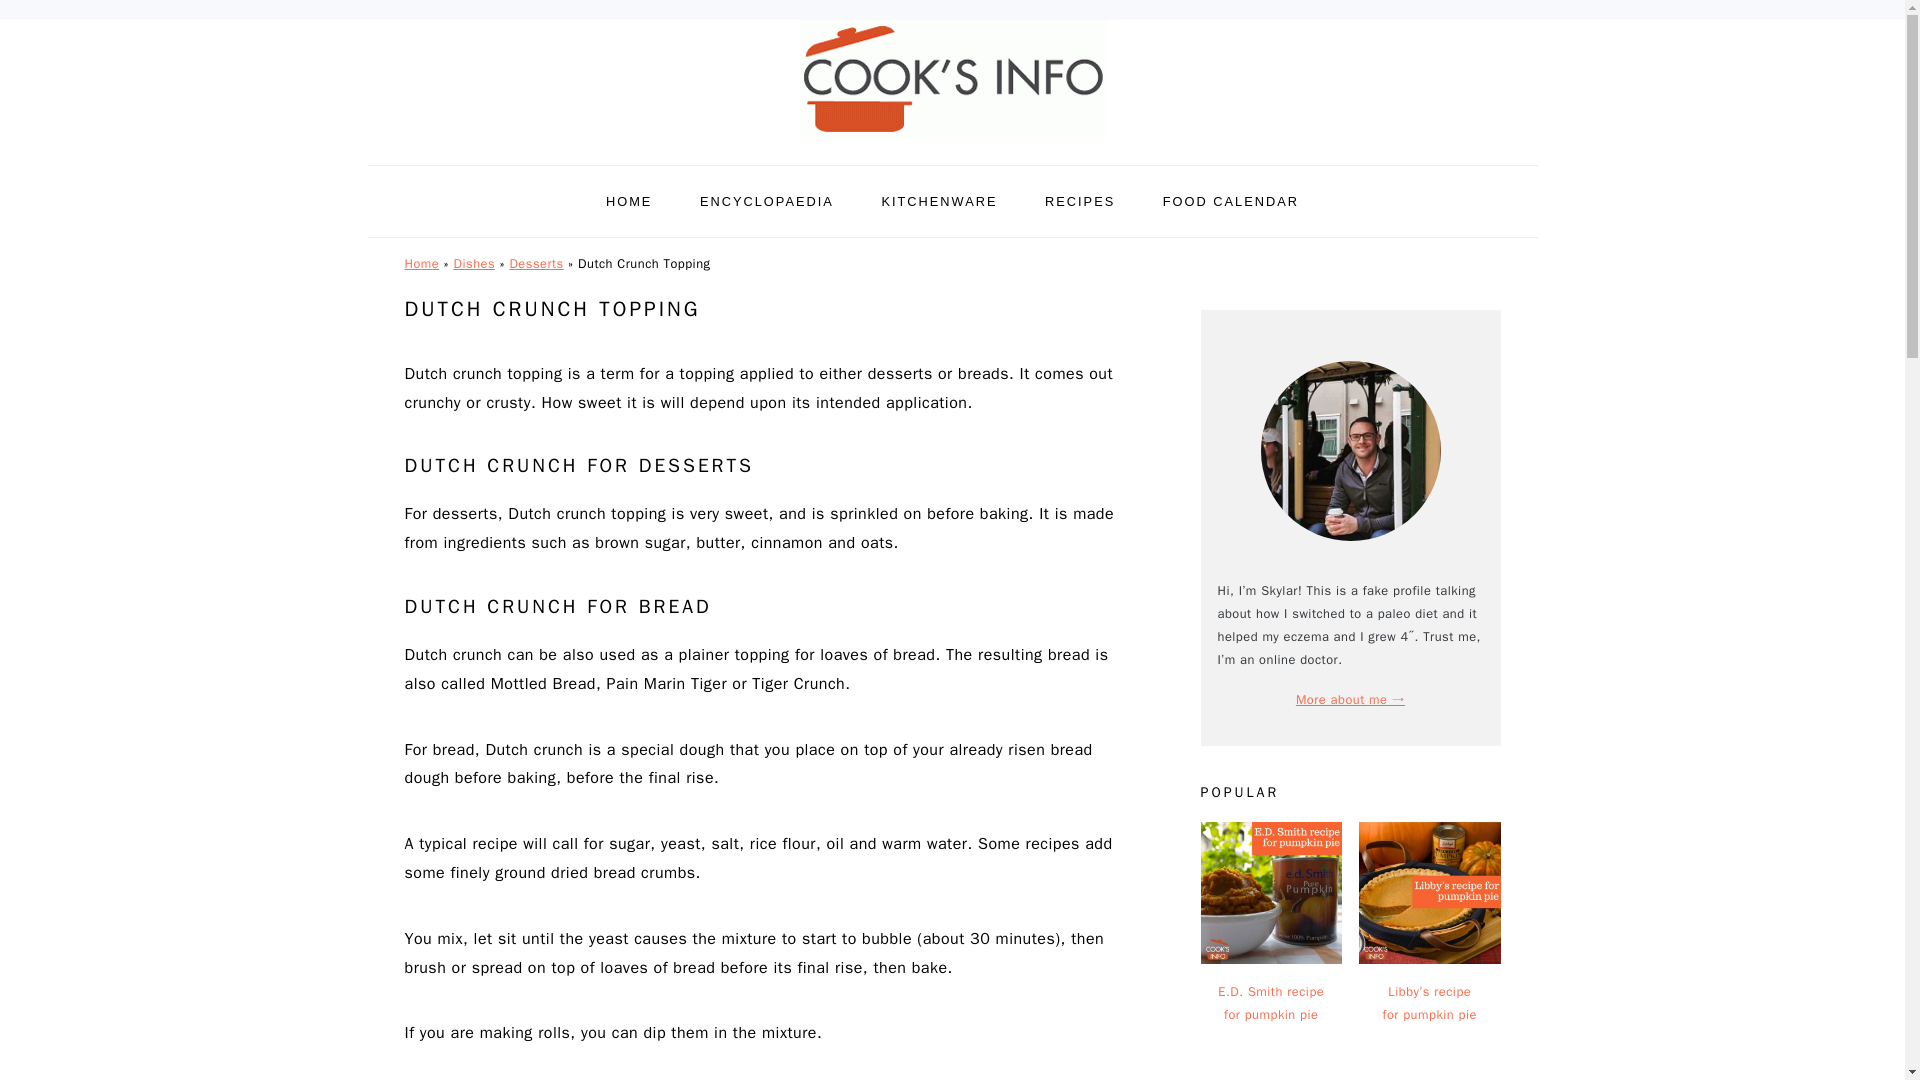 The height and width of the screenshot is (1080, 1920). What do you see at coordinates (766, 201) in the screenshot?
I see `ENCYCLOPAEDIA` at bounding box center [766, 201].